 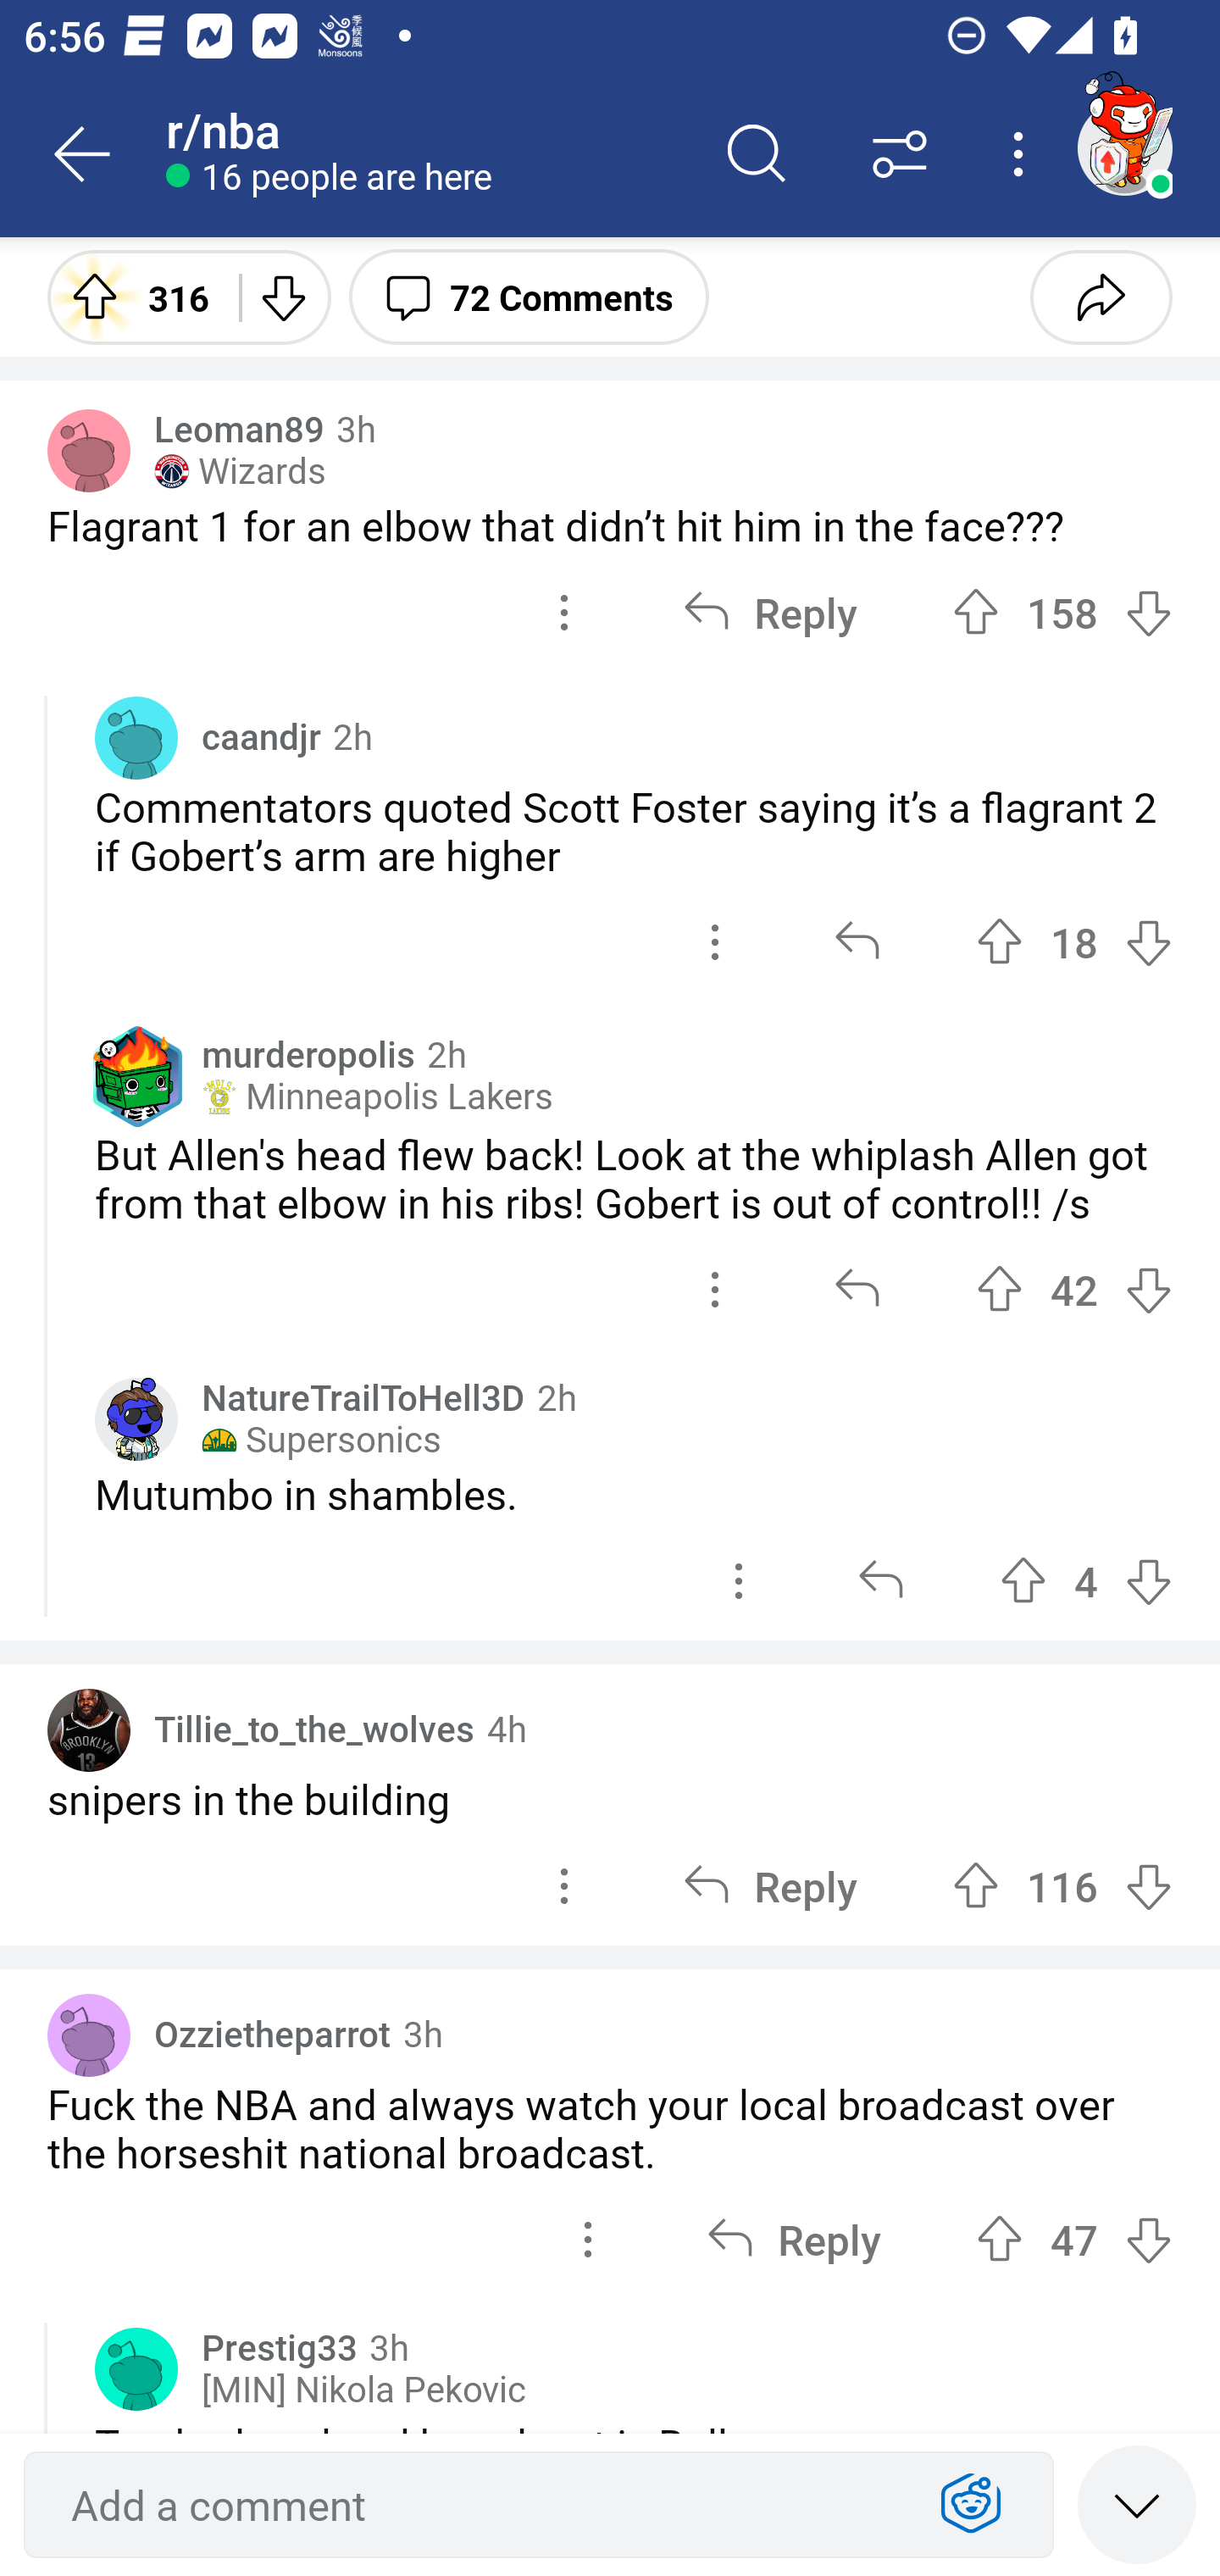 What do you see at coordinates (136, 1418) in the screenshot?
I see `Custom avatar` at bounding box center [136, 1418].